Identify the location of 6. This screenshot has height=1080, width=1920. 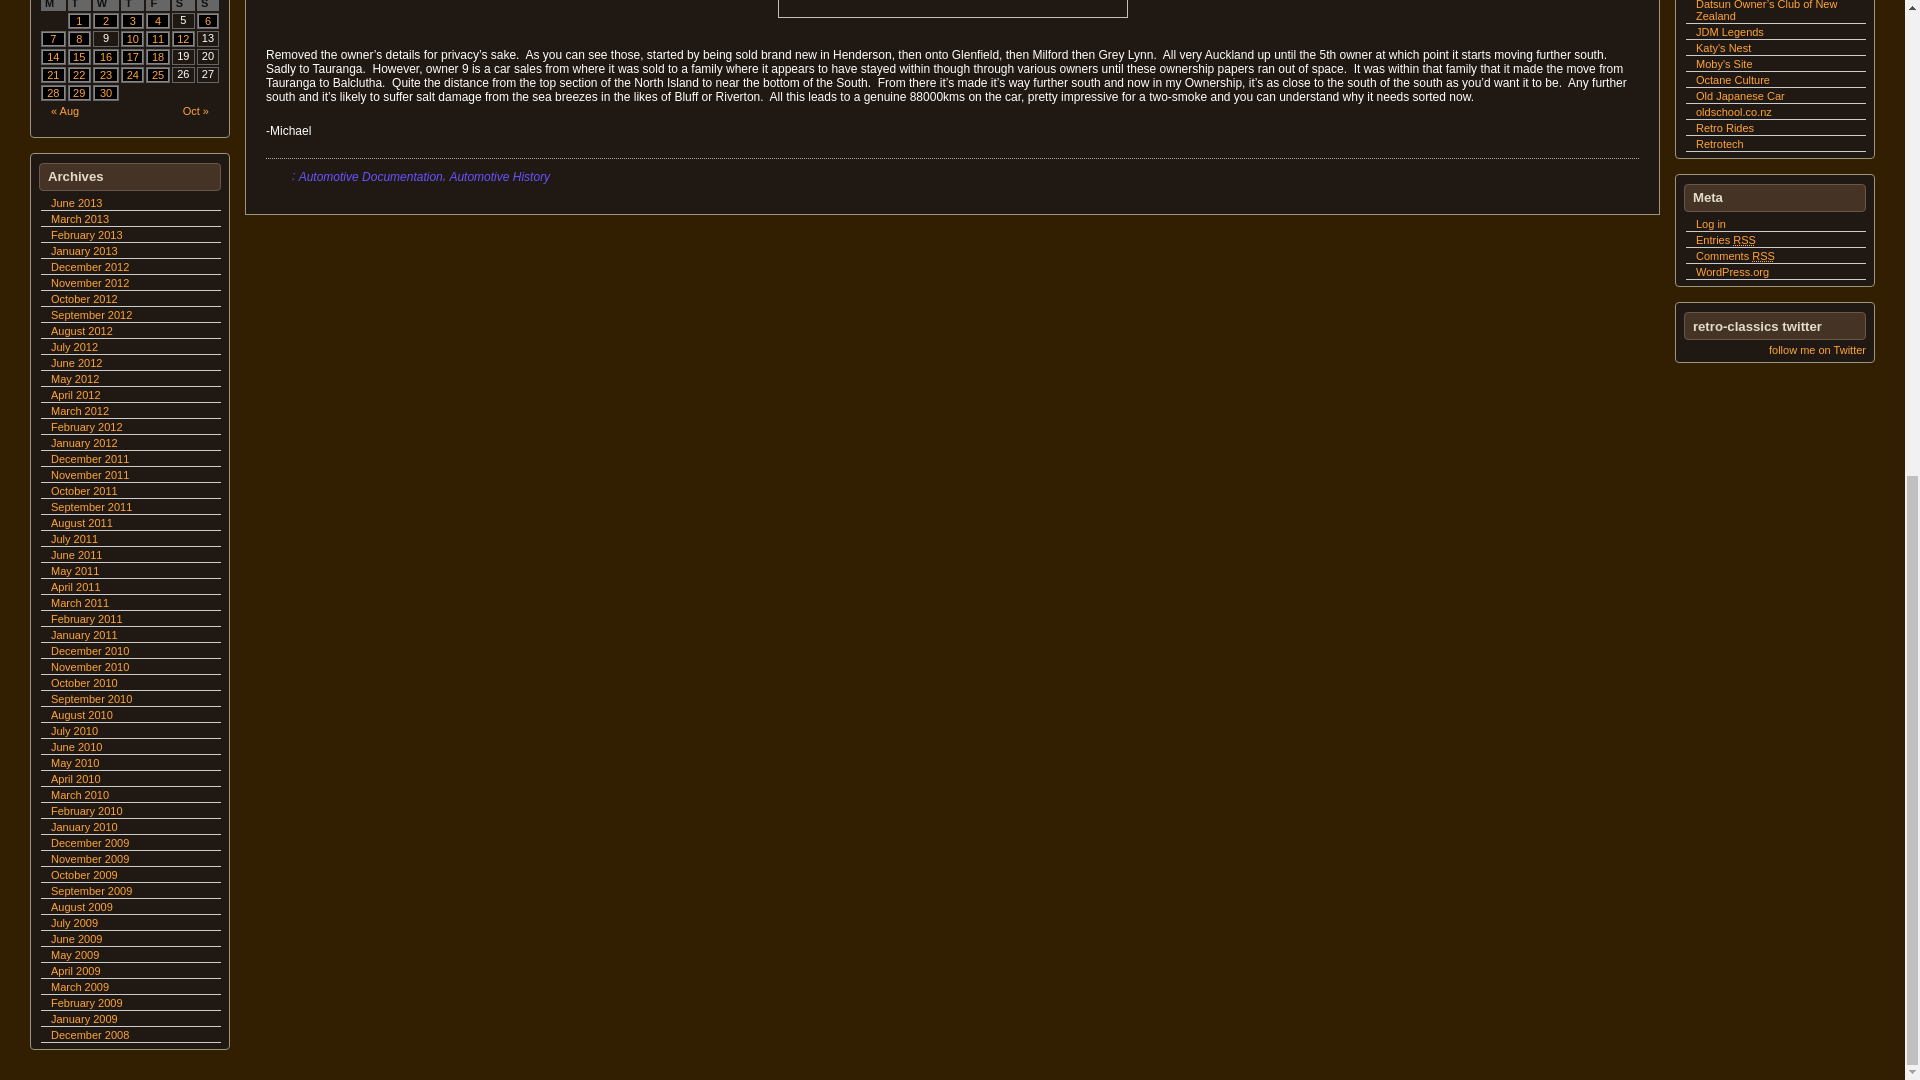
(208, 21).